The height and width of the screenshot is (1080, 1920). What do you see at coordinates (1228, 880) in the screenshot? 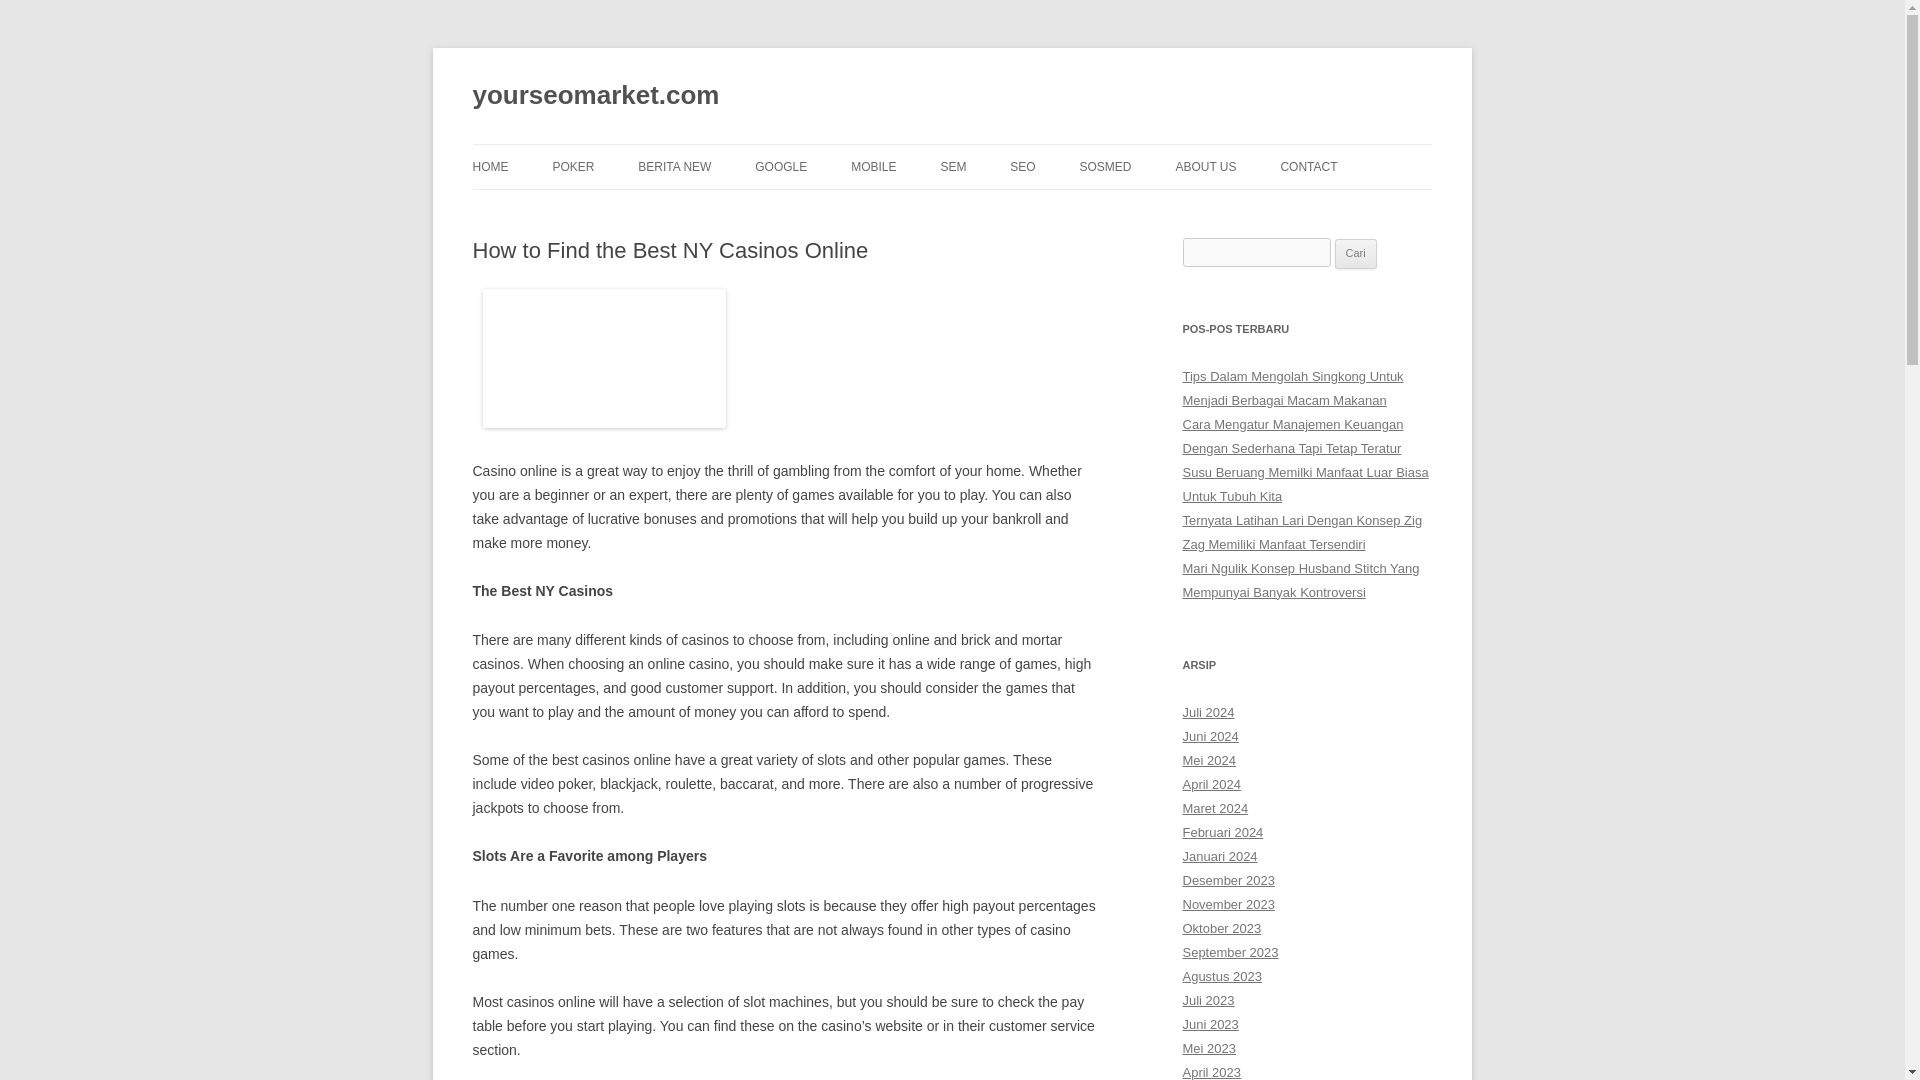
I see `Desember 2023` at bounding box center [1228, 880].